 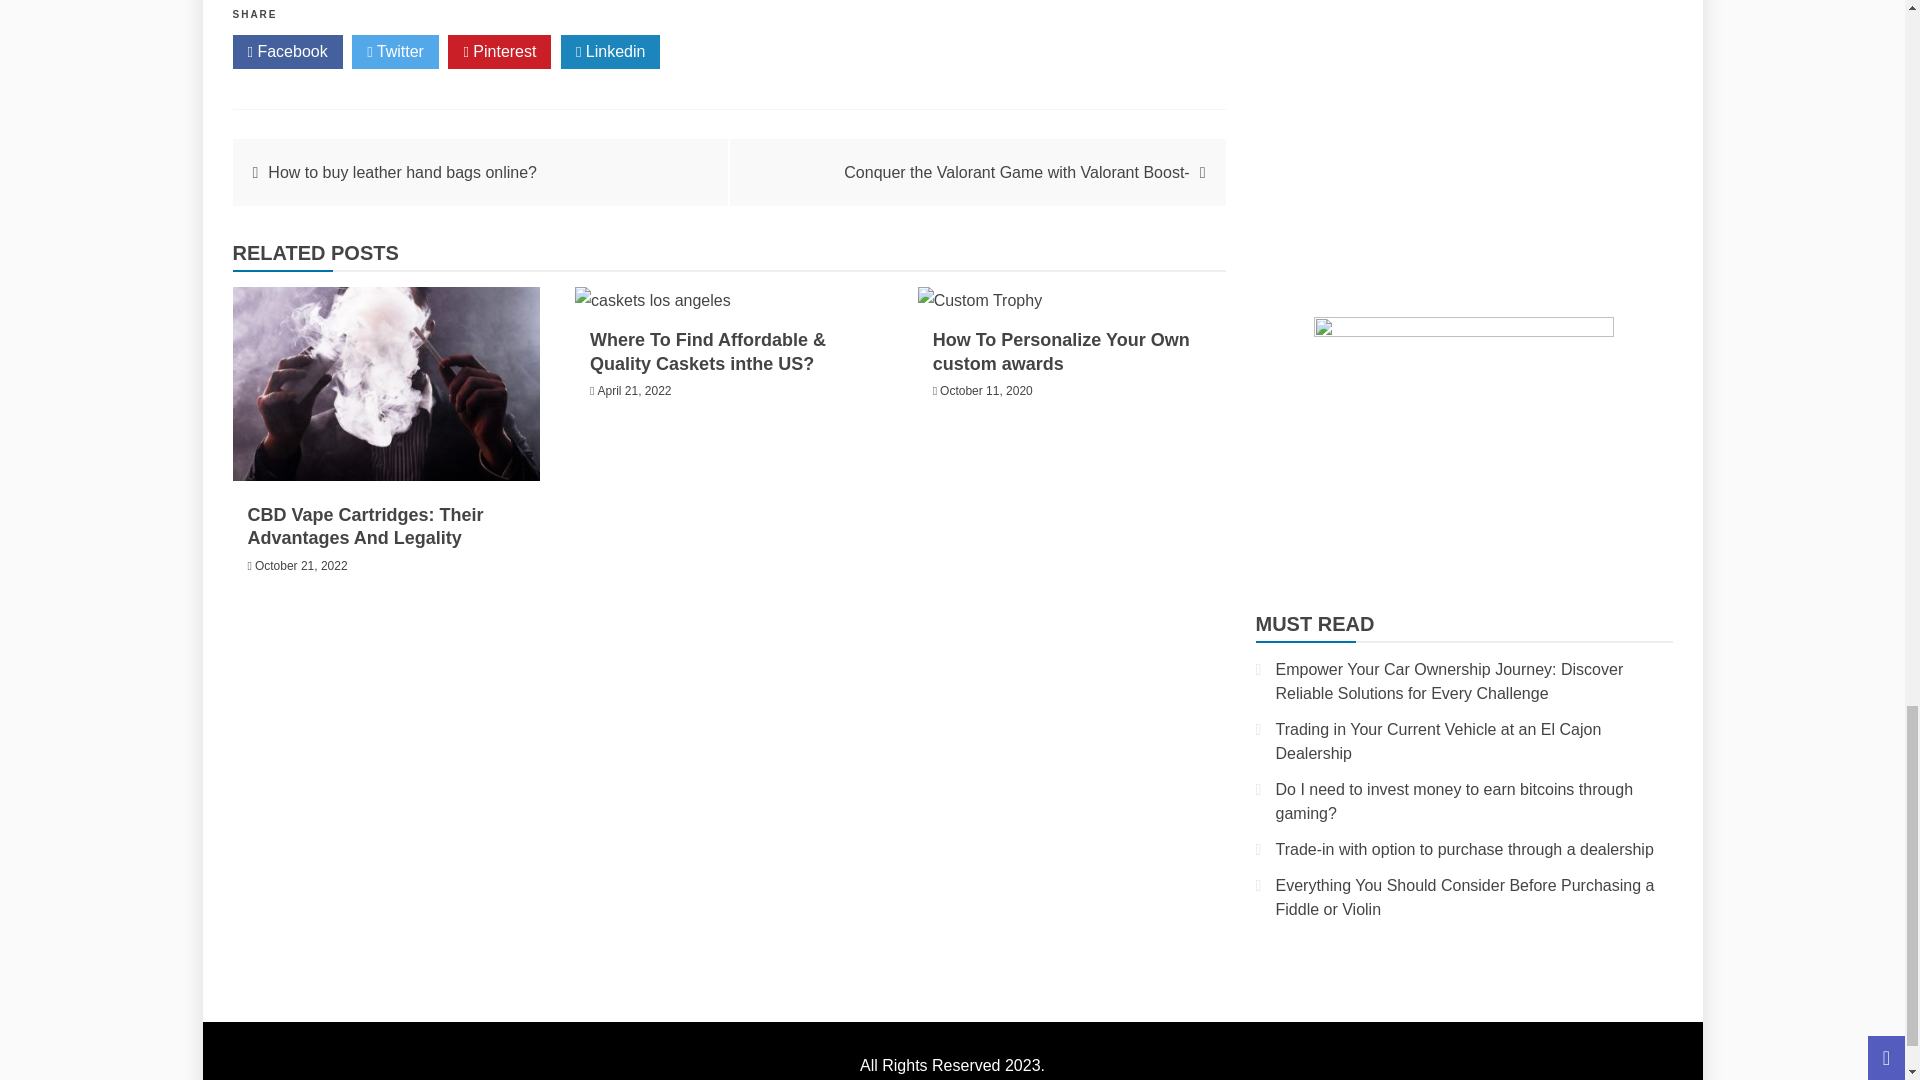 I want to click on Linkedin, so click(x=610, y=52).